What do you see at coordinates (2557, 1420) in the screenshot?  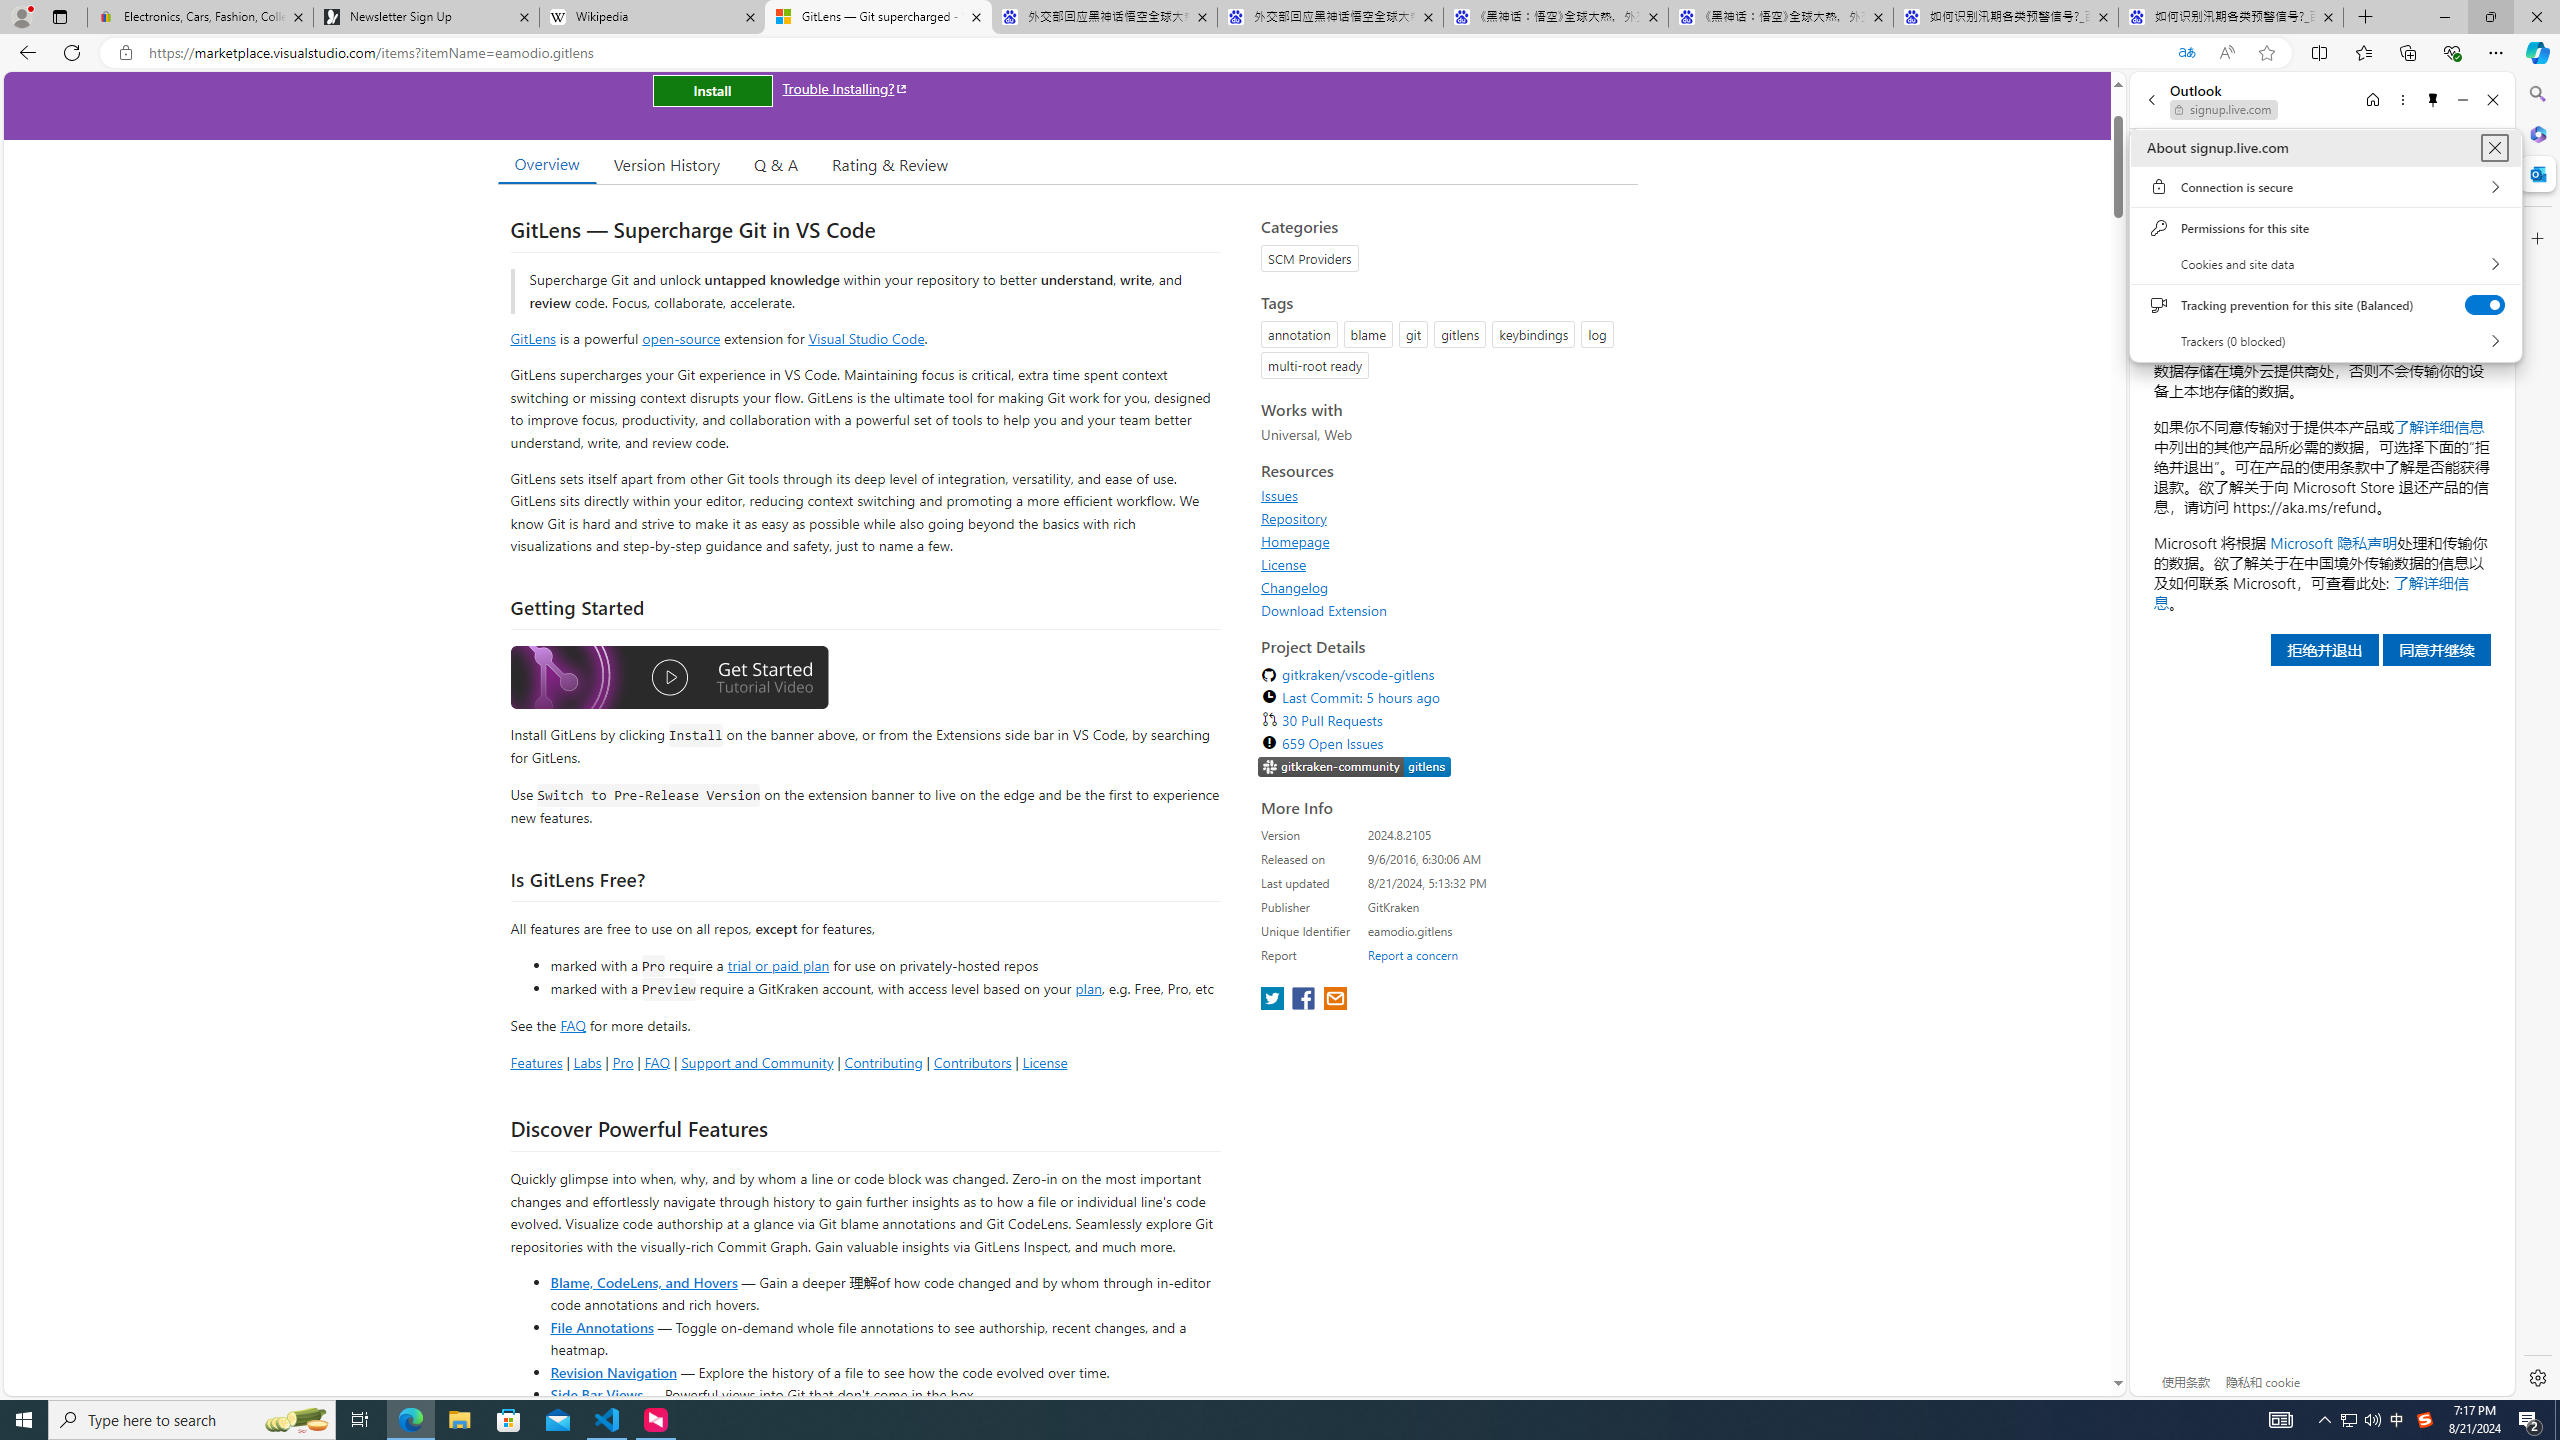 I see `Show desktop` at bounding box center [2557, 1420].